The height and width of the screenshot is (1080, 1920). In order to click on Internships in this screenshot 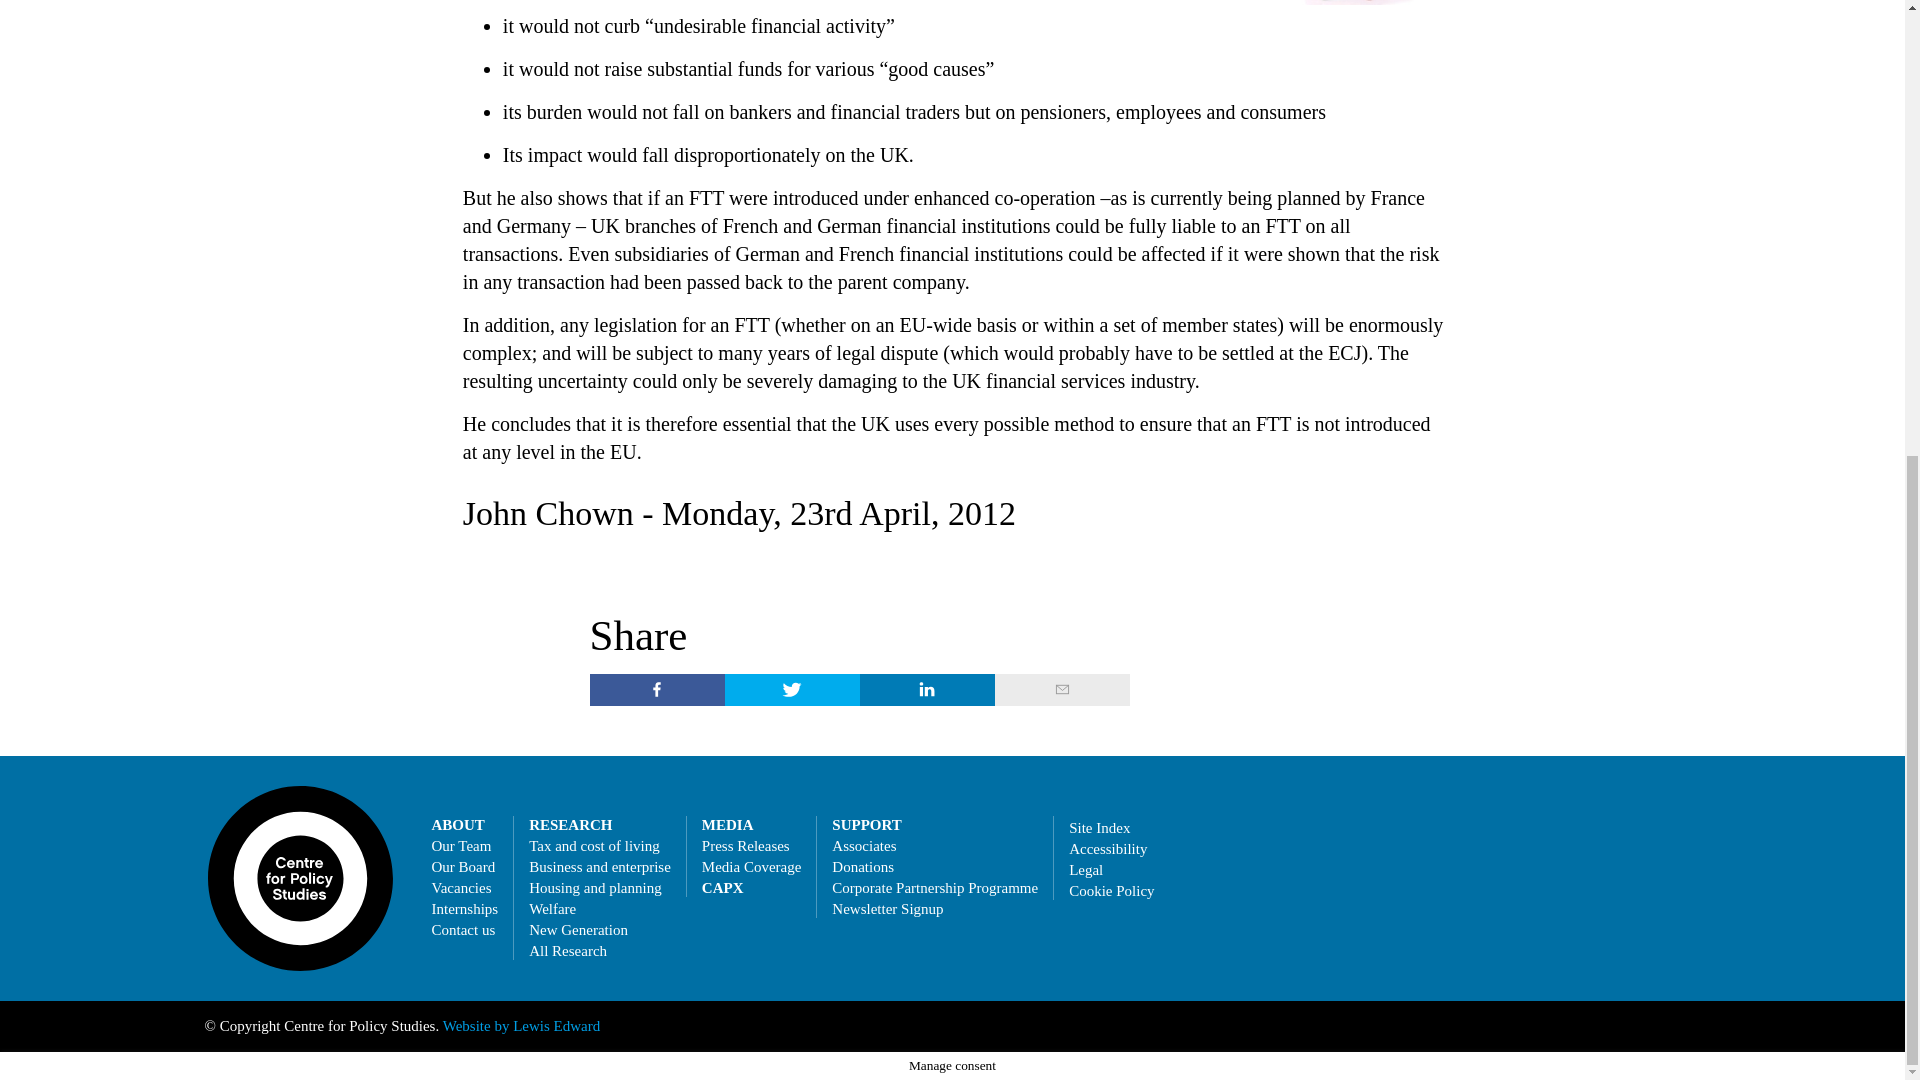, I will do `click(466, 908)`.